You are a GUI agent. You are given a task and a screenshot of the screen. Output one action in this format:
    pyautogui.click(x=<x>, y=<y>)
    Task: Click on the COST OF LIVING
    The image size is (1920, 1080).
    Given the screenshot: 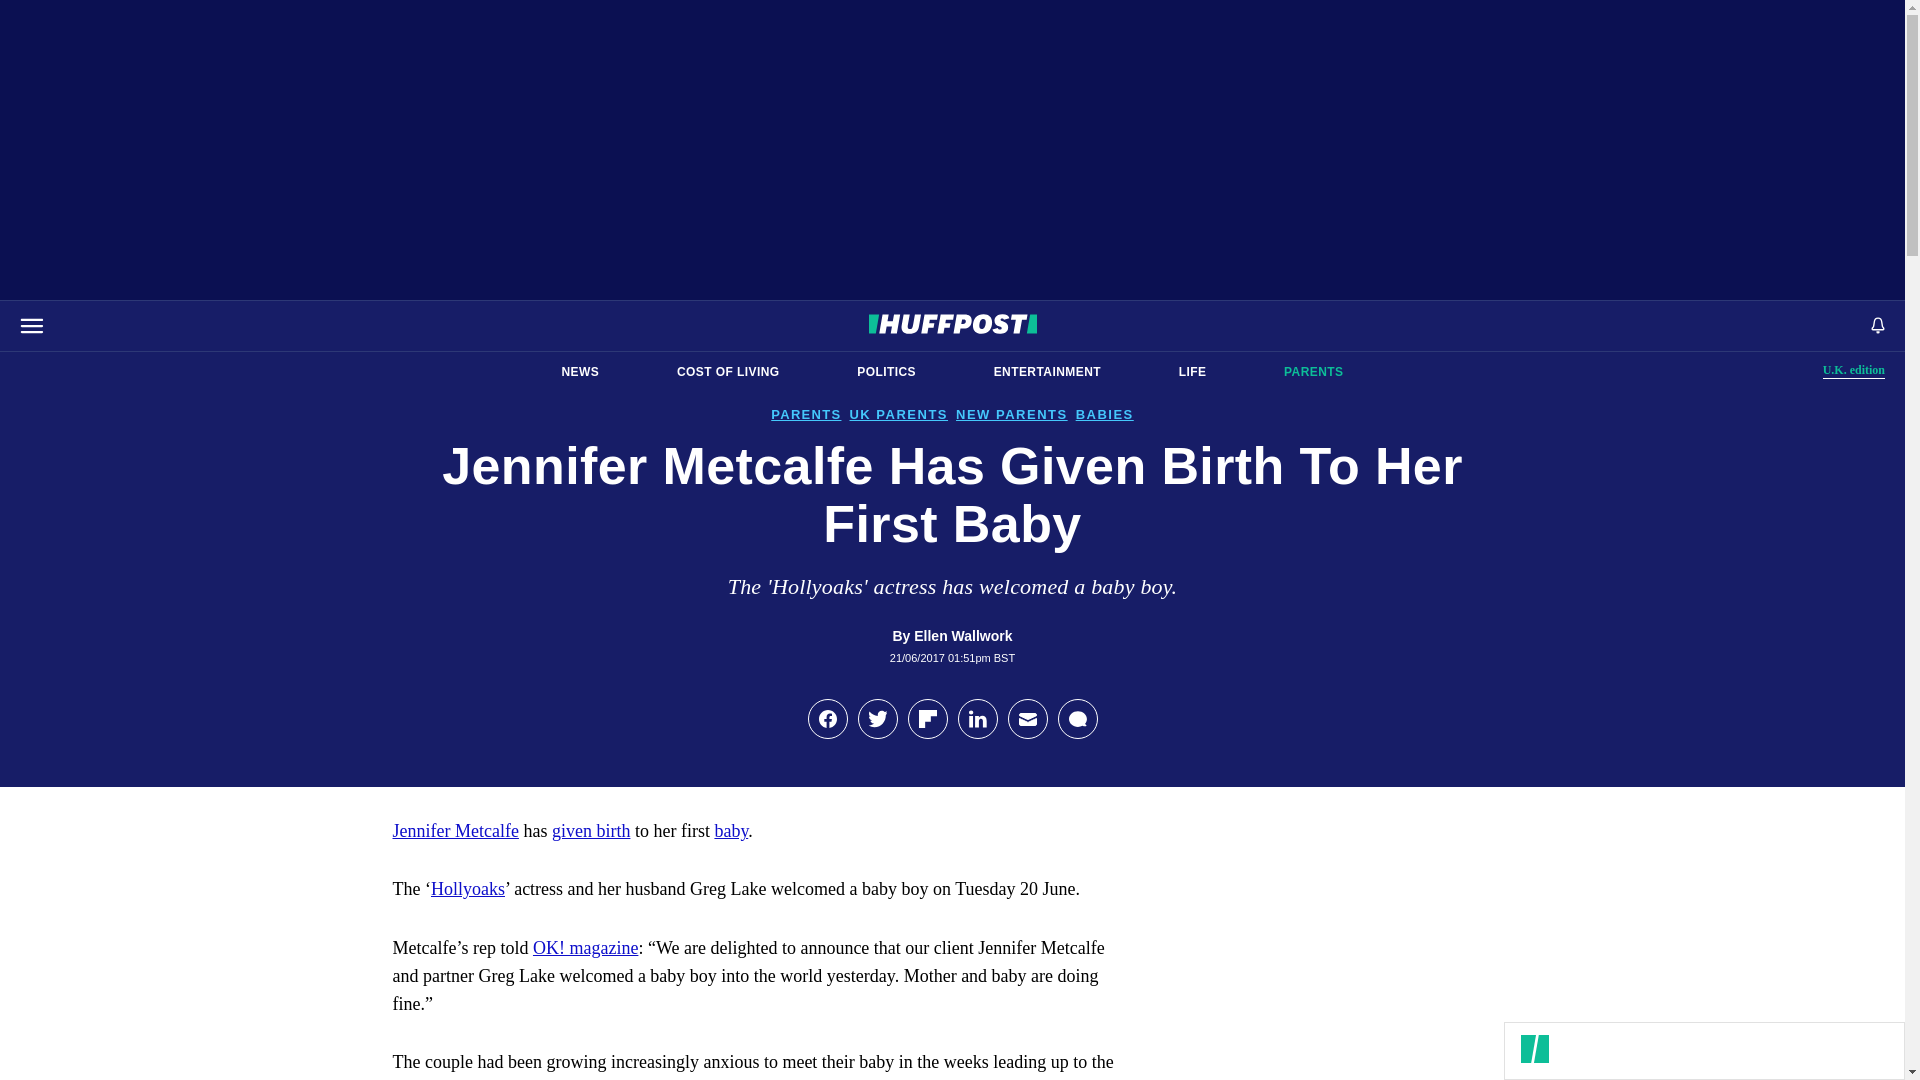 What is the action you would take?
    pyautogui.click(x=728, y=372)
    